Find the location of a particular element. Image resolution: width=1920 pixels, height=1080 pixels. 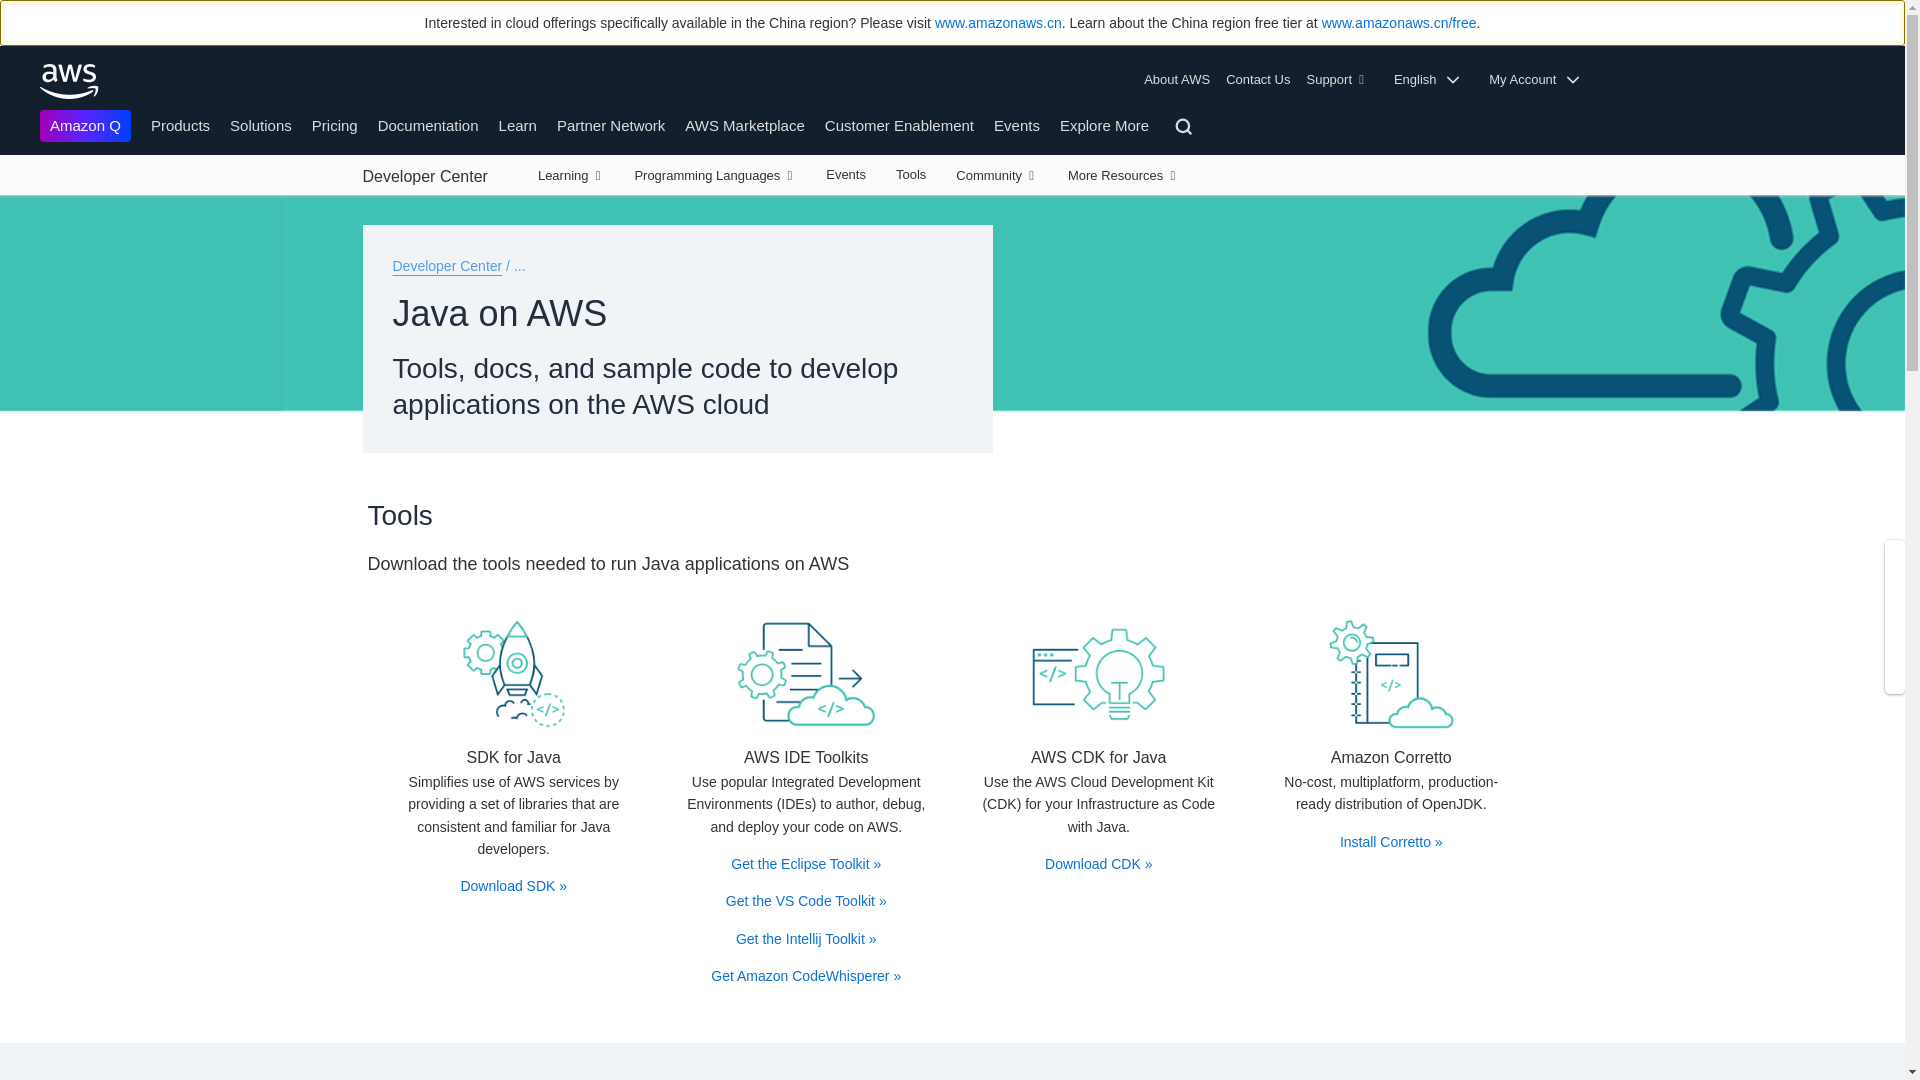

Solutions is located at coordinates (260, 124).